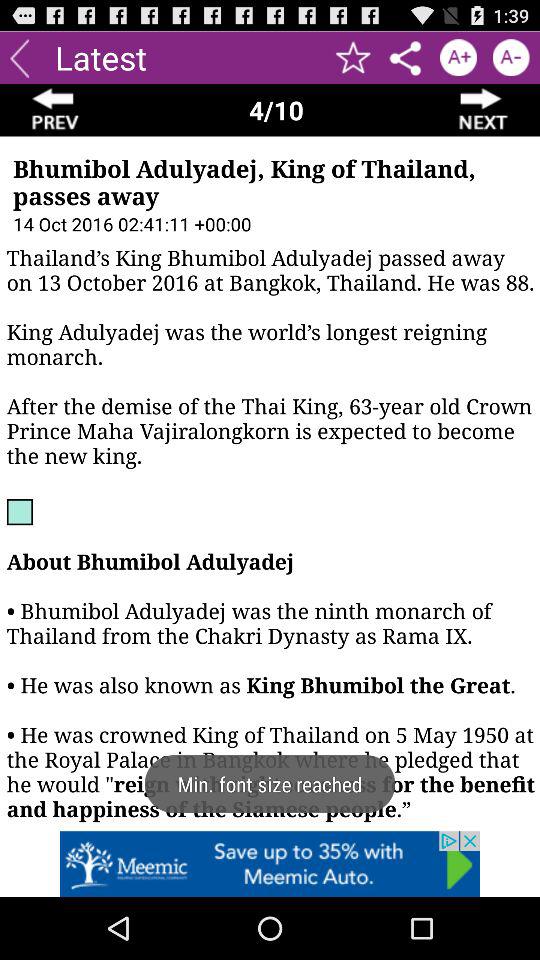 This screenshot has height=960, width=540. What do you see at coordinates (406, 58) in the screenshot?
I see `share the article` at bounding box center [406, 58].